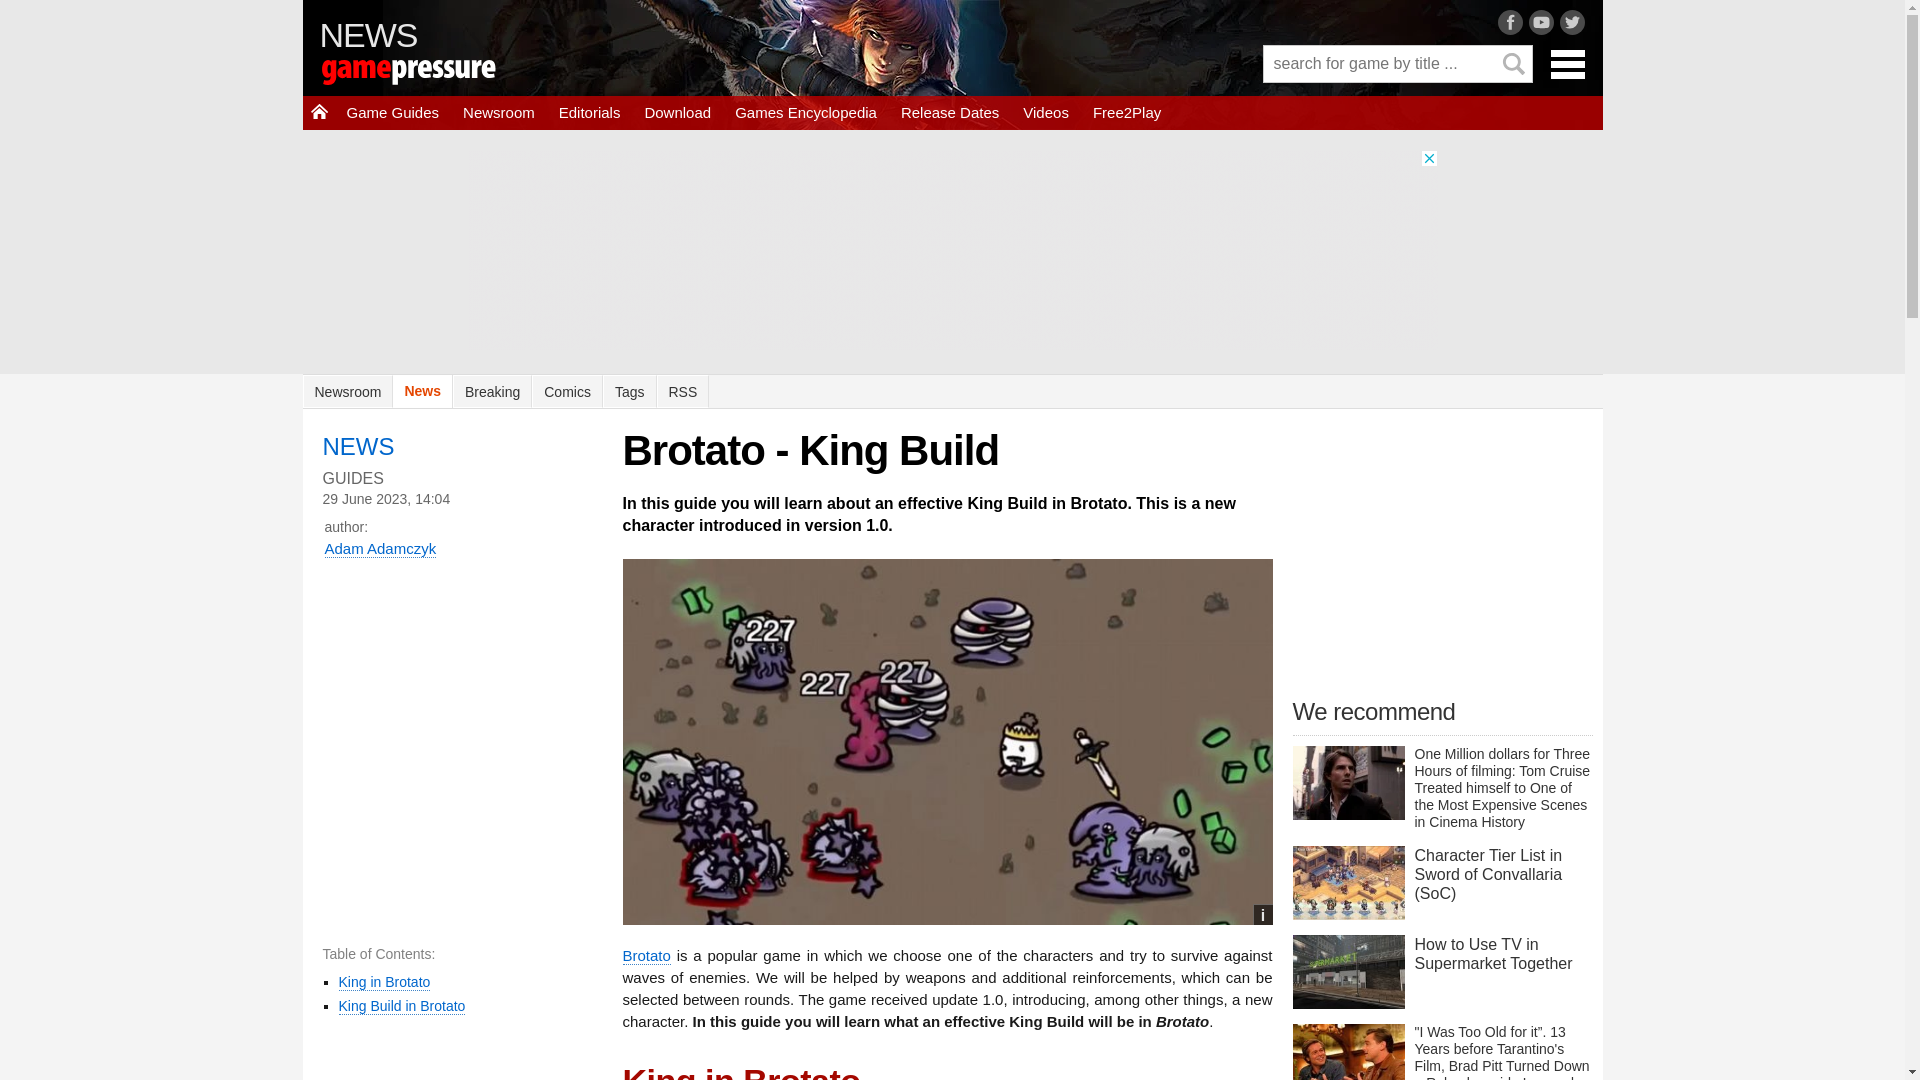 The height and width of the screenshot is (1080, 1920). I want to click on Free2Play, so click(1126, 112).